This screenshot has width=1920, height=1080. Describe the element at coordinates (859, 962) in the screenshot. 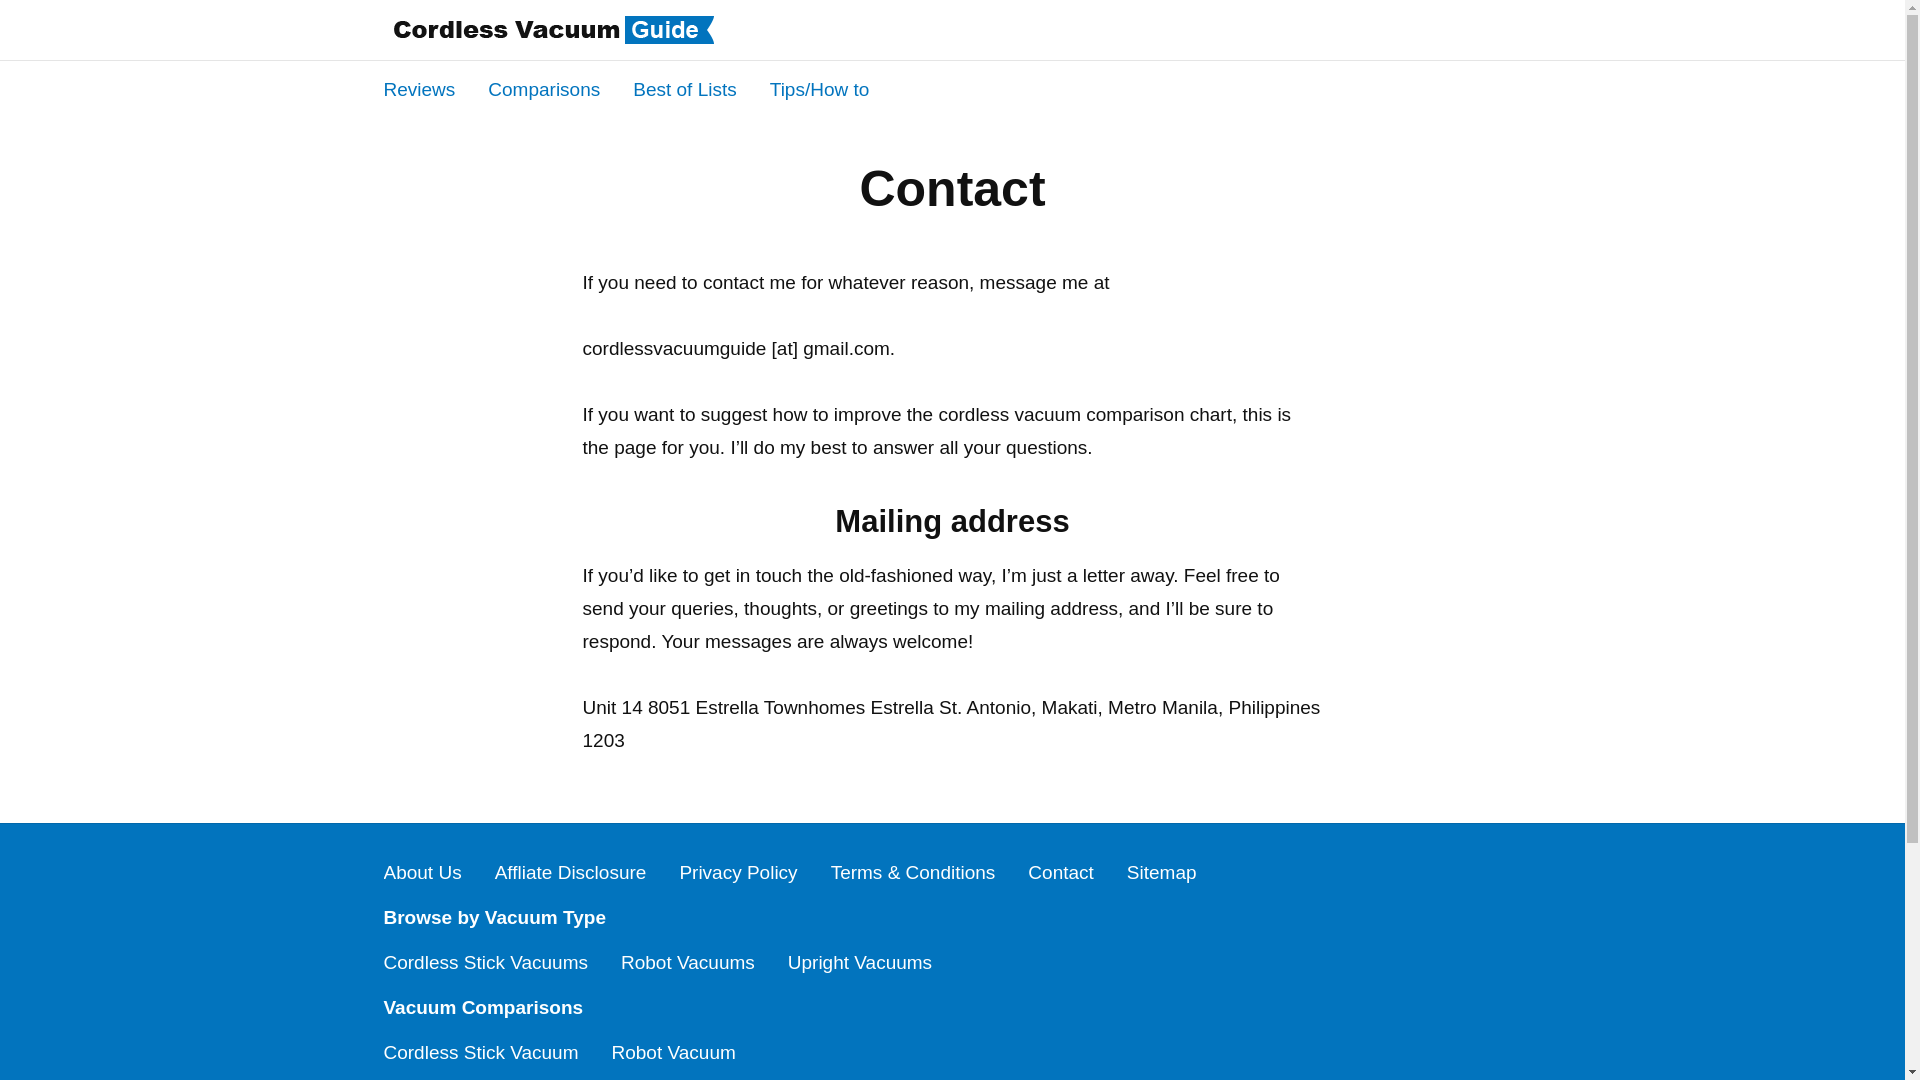

I see `Upright Vacuums` at that location.